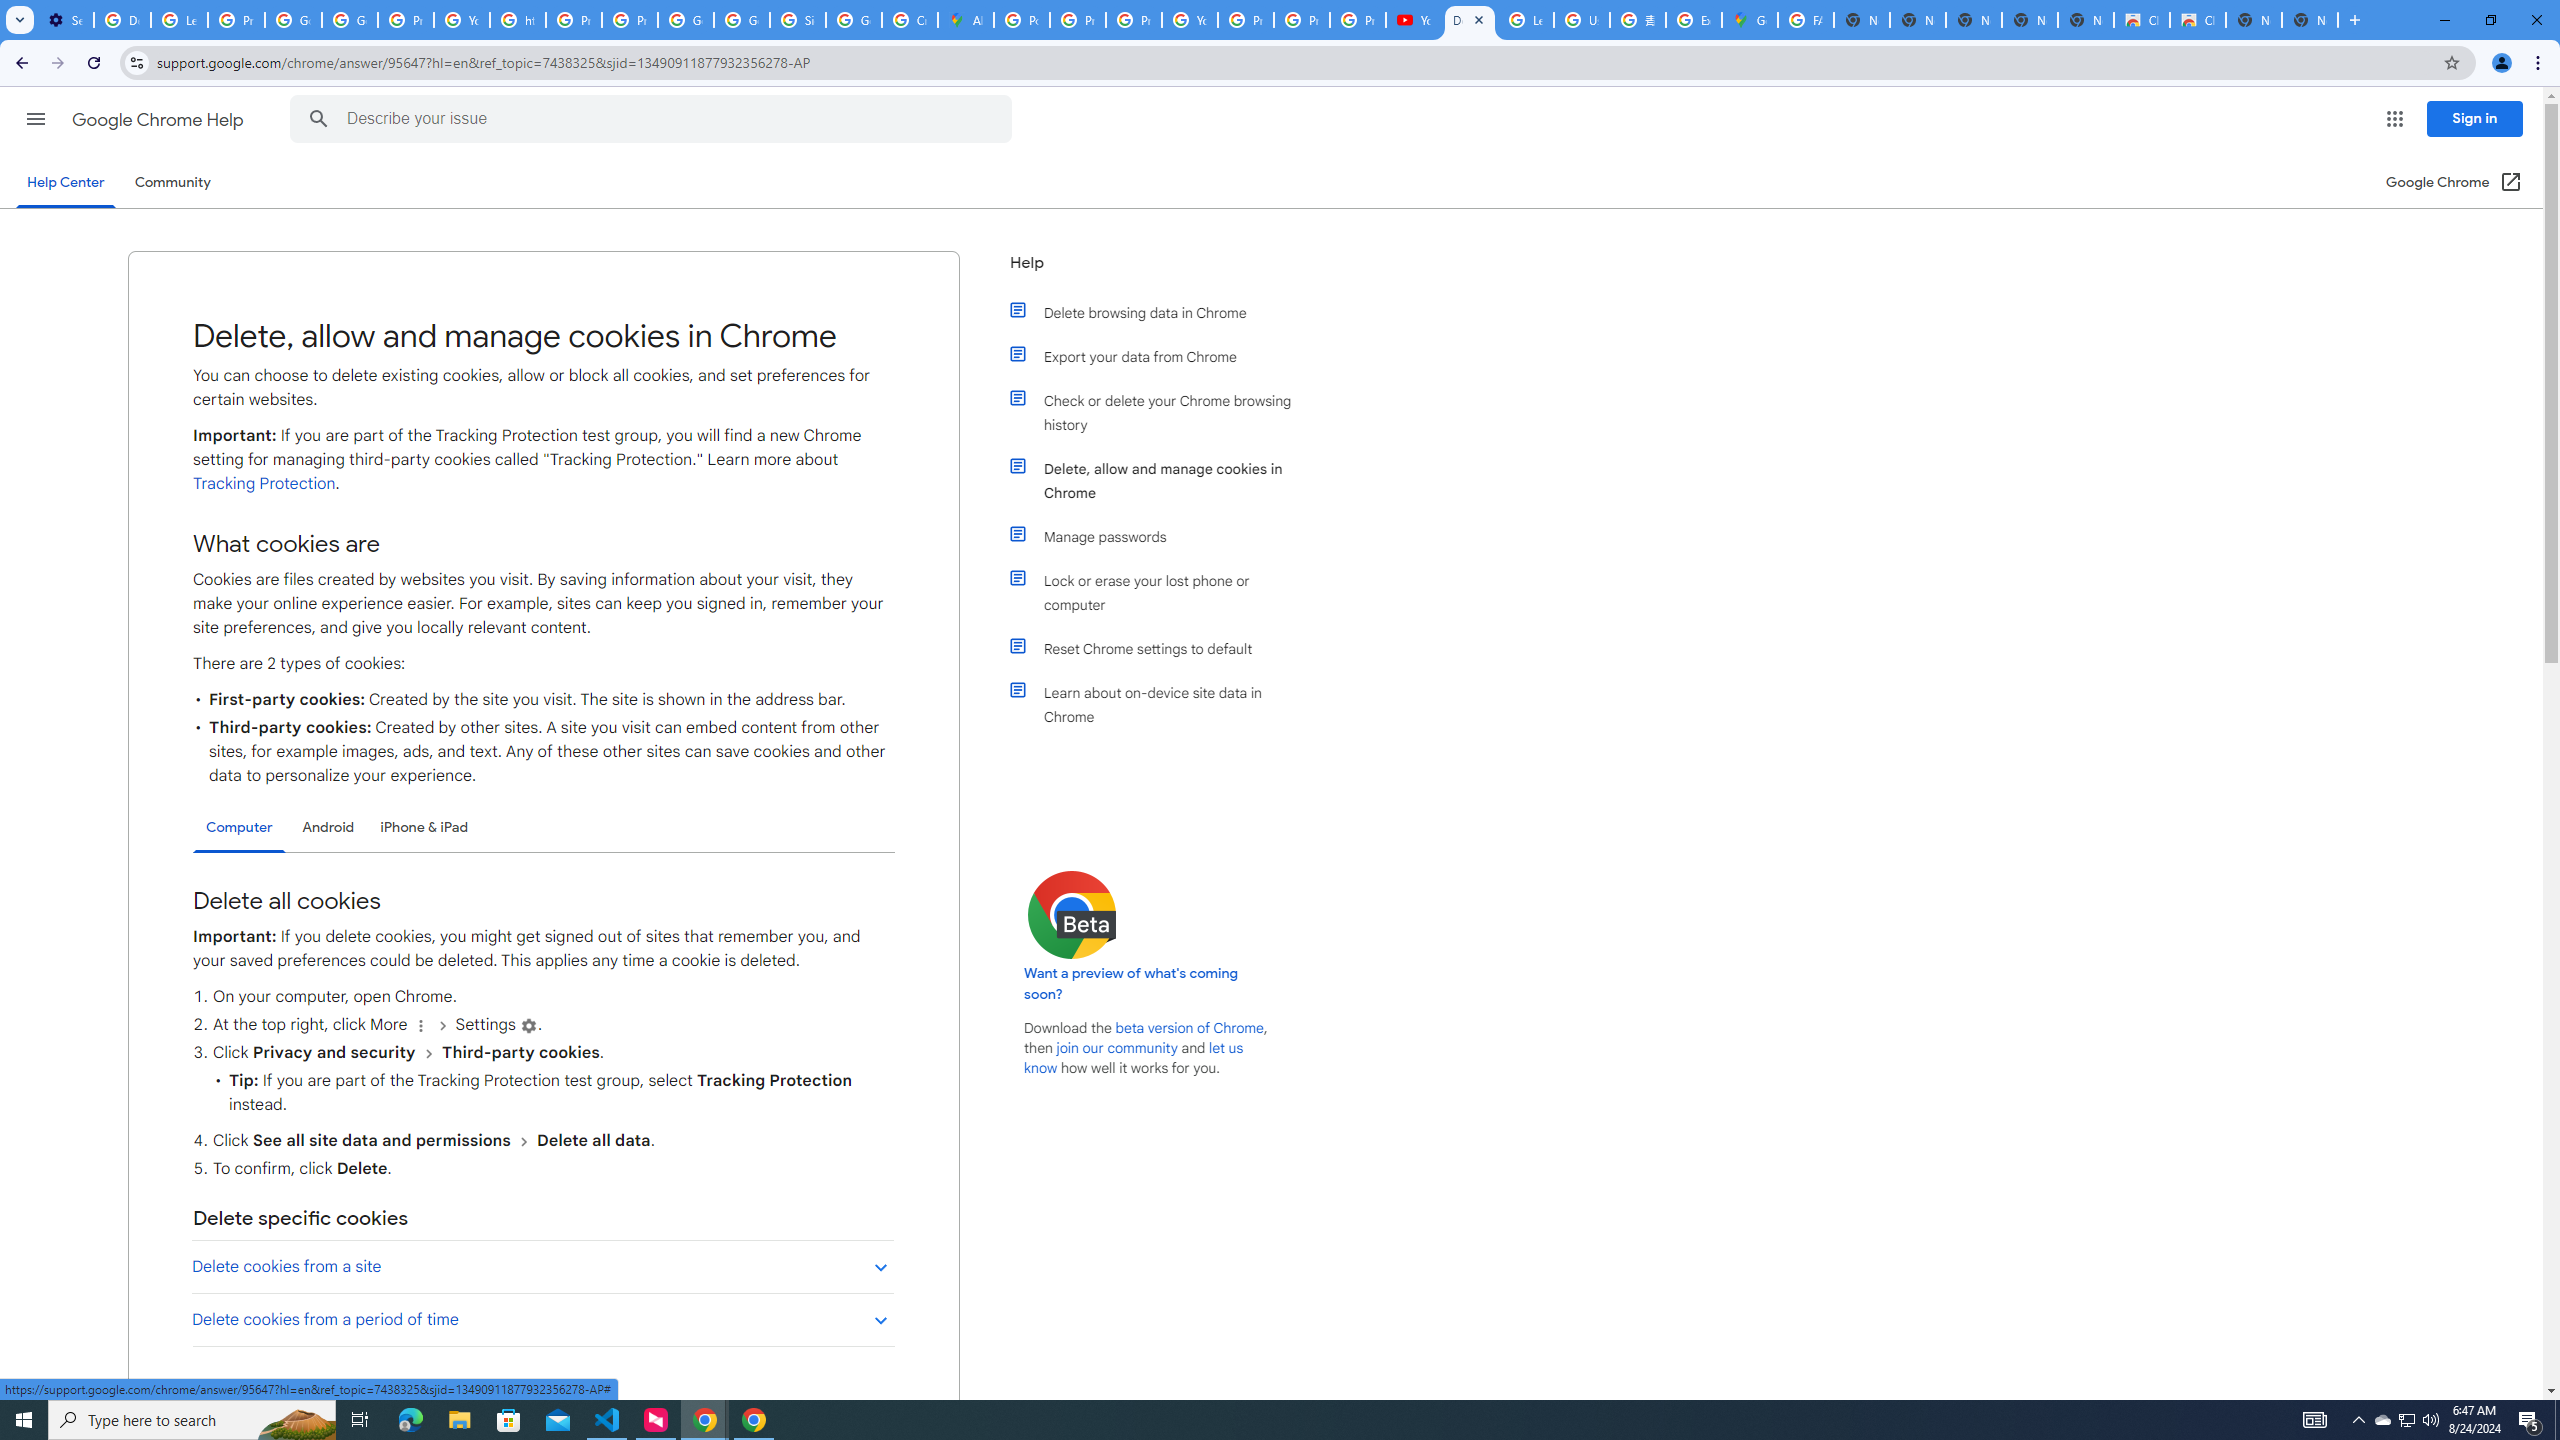 This screenshot has height=1440, width=2560. I want to click on beta version of Chrome, so click(1190, 1028).